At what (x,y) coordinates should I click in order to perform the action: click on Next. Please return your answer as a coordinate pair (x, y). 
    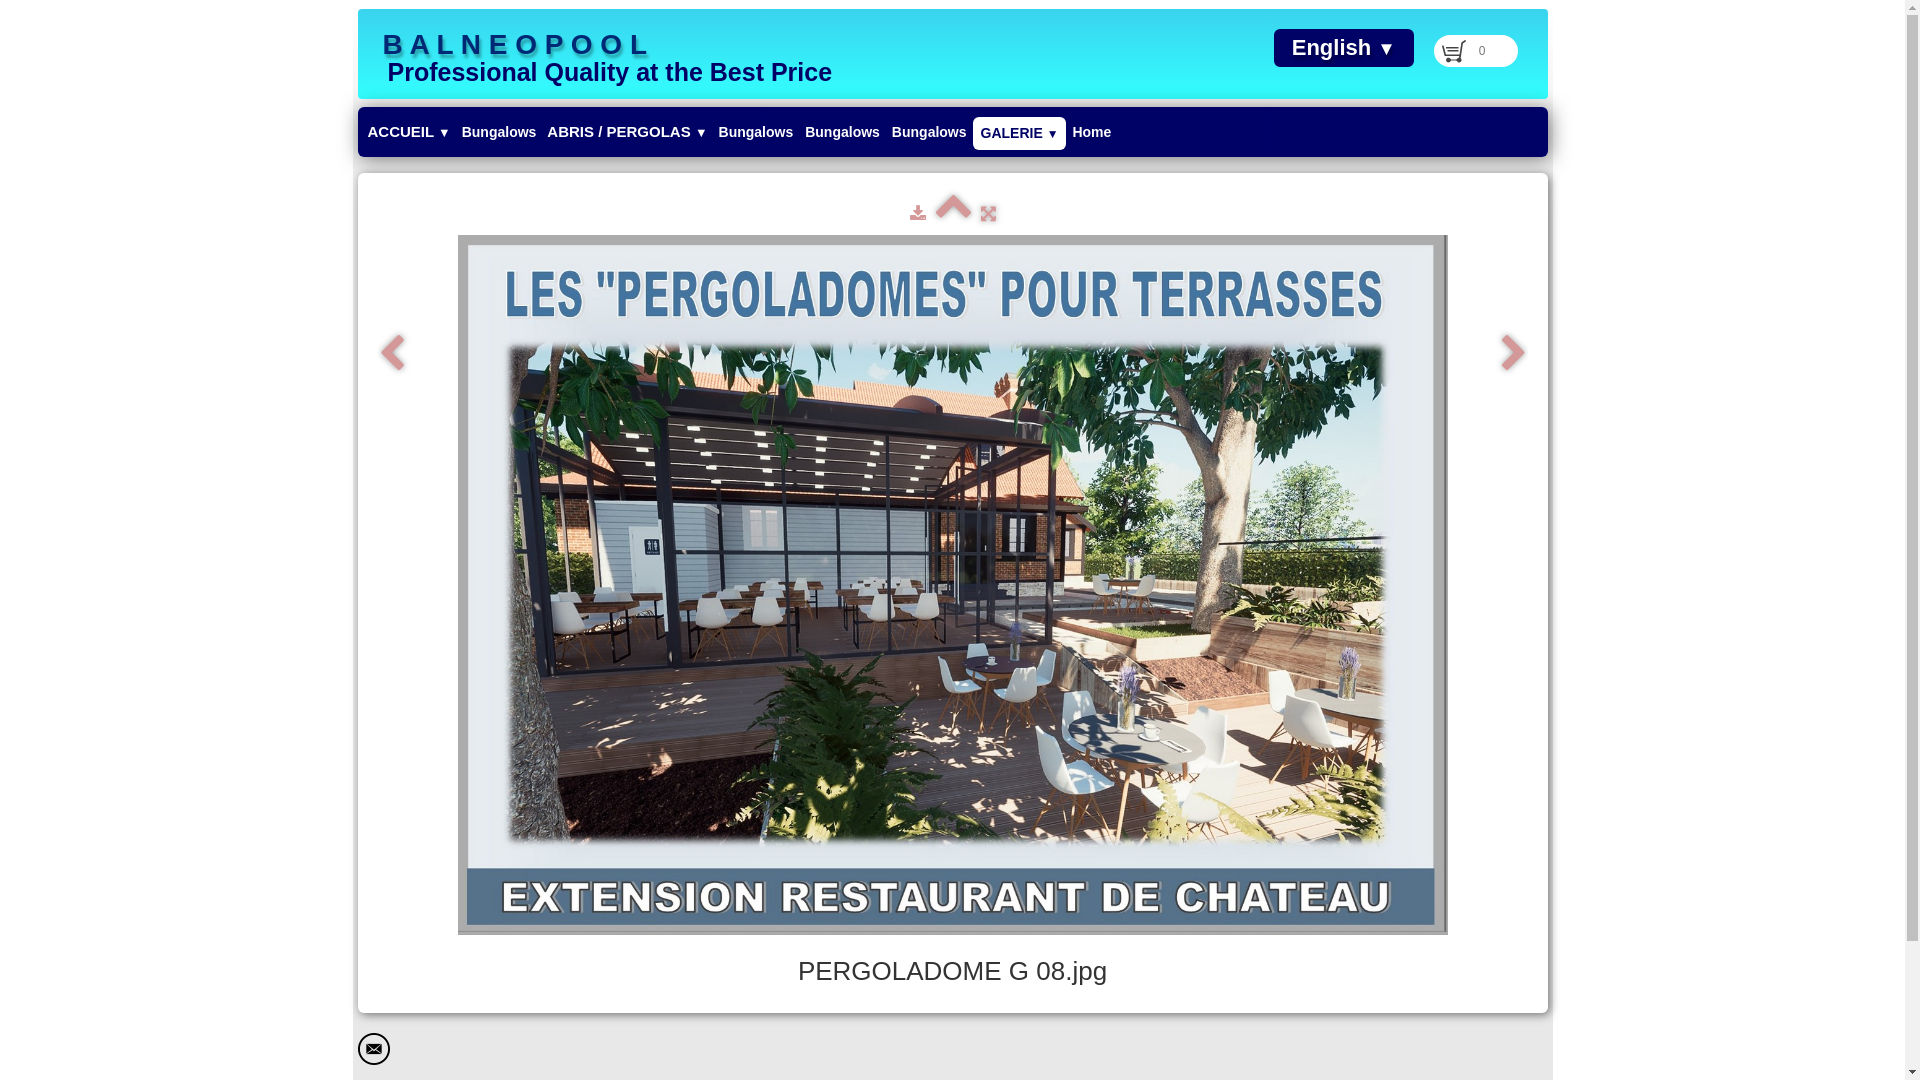
    Looking at the image, I should click on (1514, 356).